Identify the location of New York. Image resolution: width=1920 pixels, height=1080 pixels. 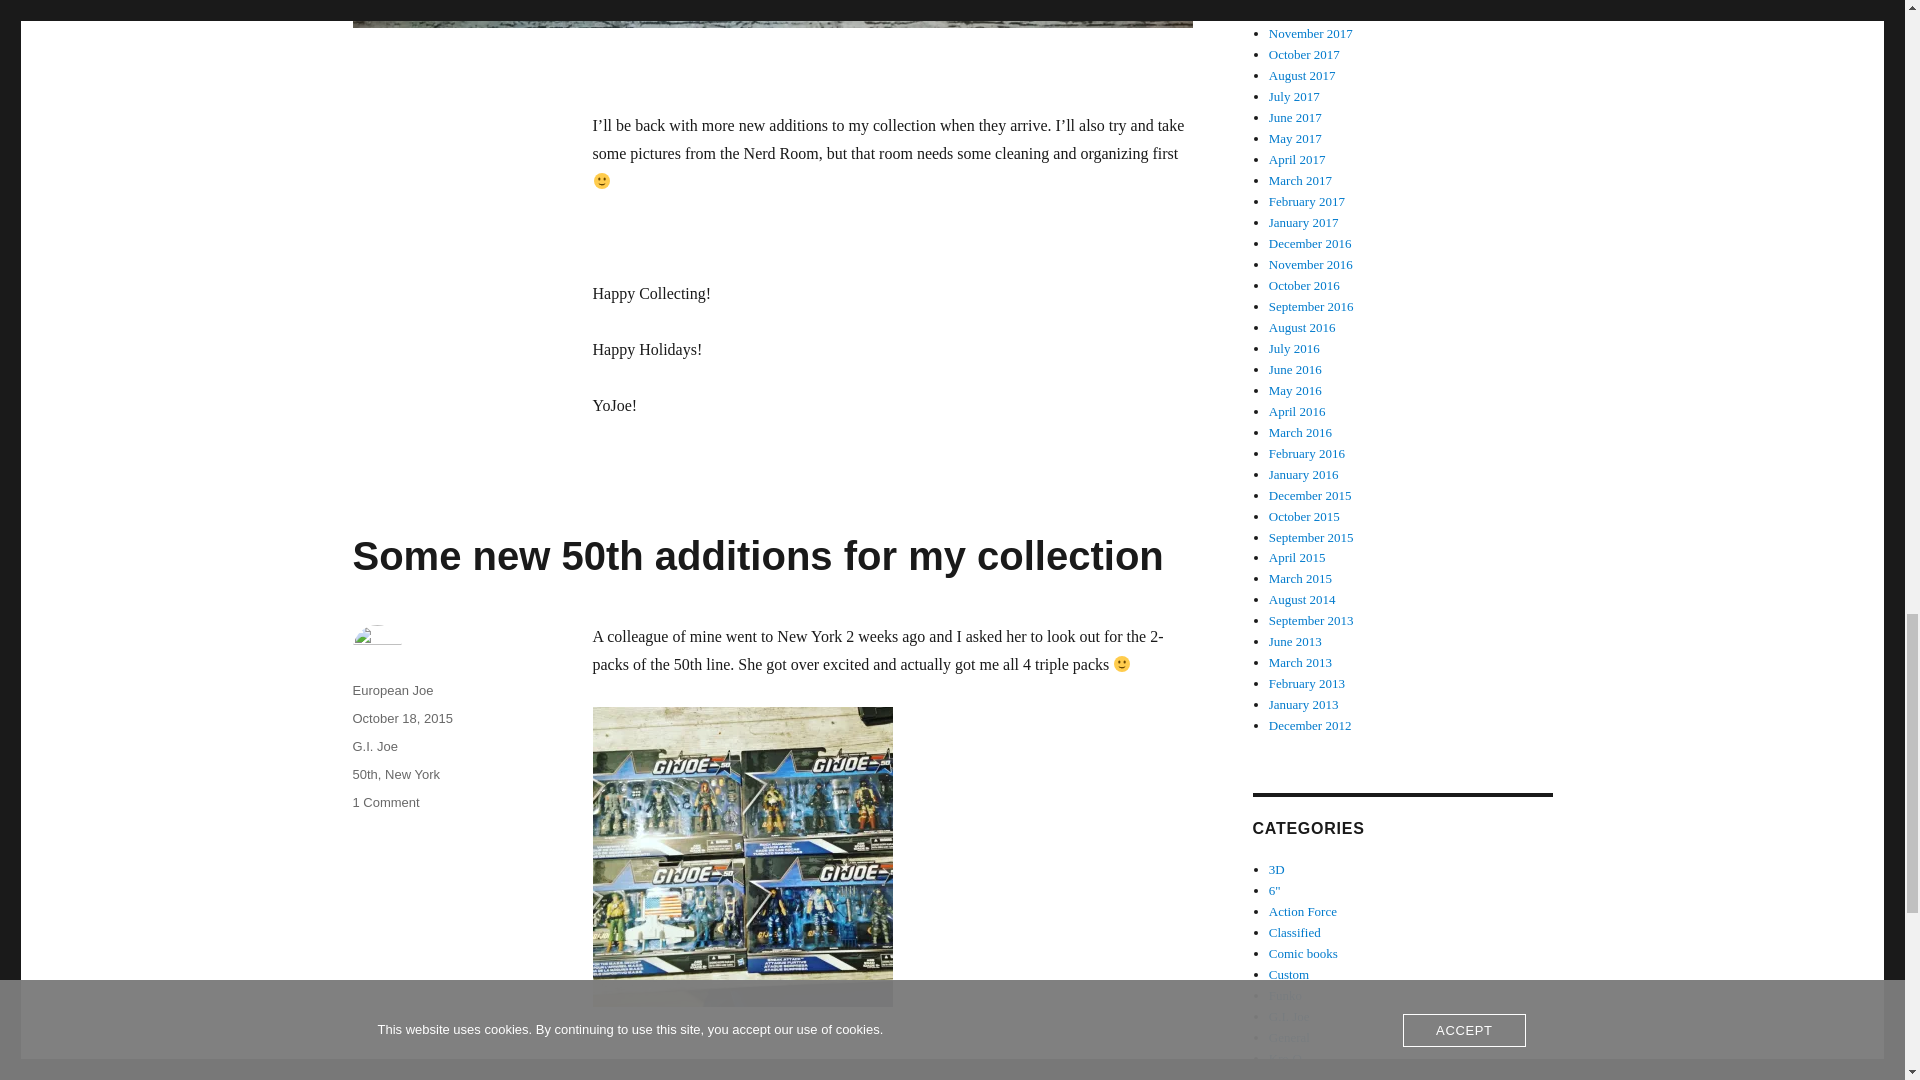
(412, 774).